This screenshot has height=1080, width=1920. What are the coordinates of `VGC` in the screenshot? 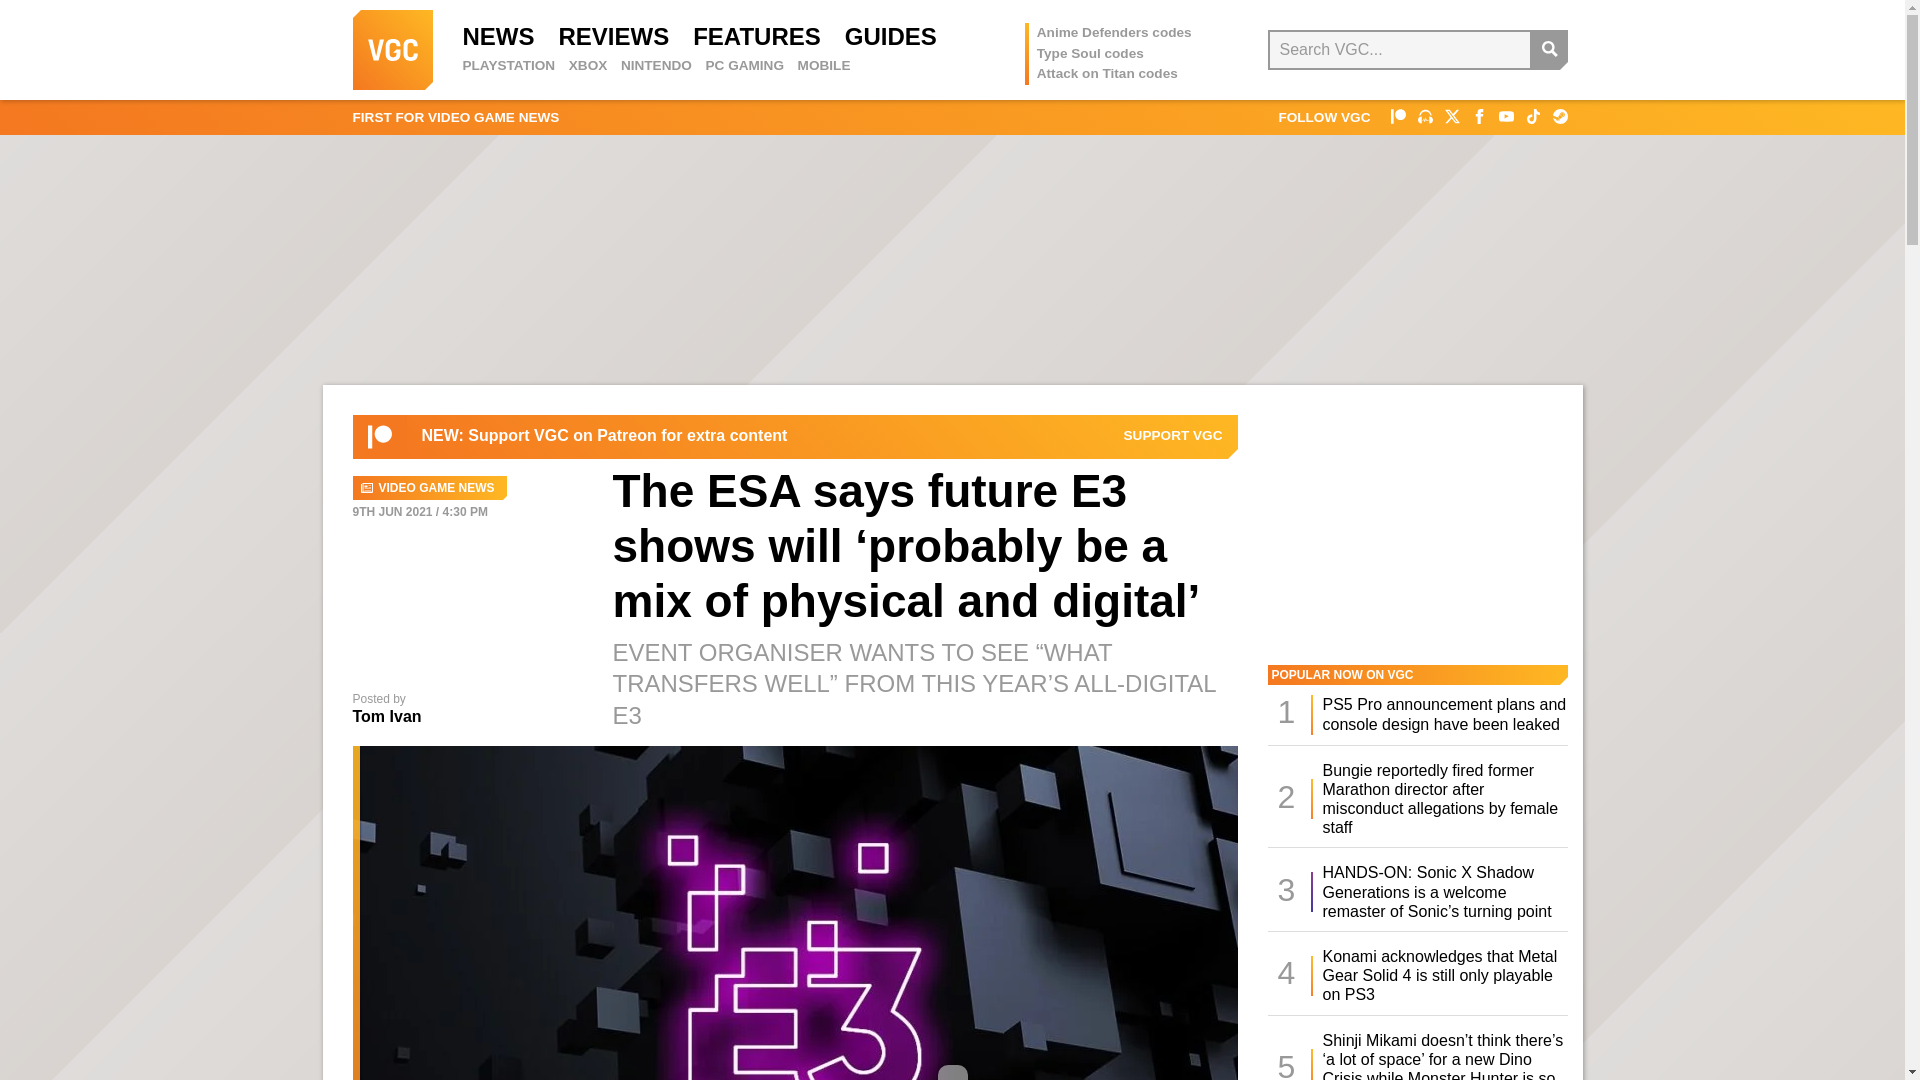 It's located at (392, 49).